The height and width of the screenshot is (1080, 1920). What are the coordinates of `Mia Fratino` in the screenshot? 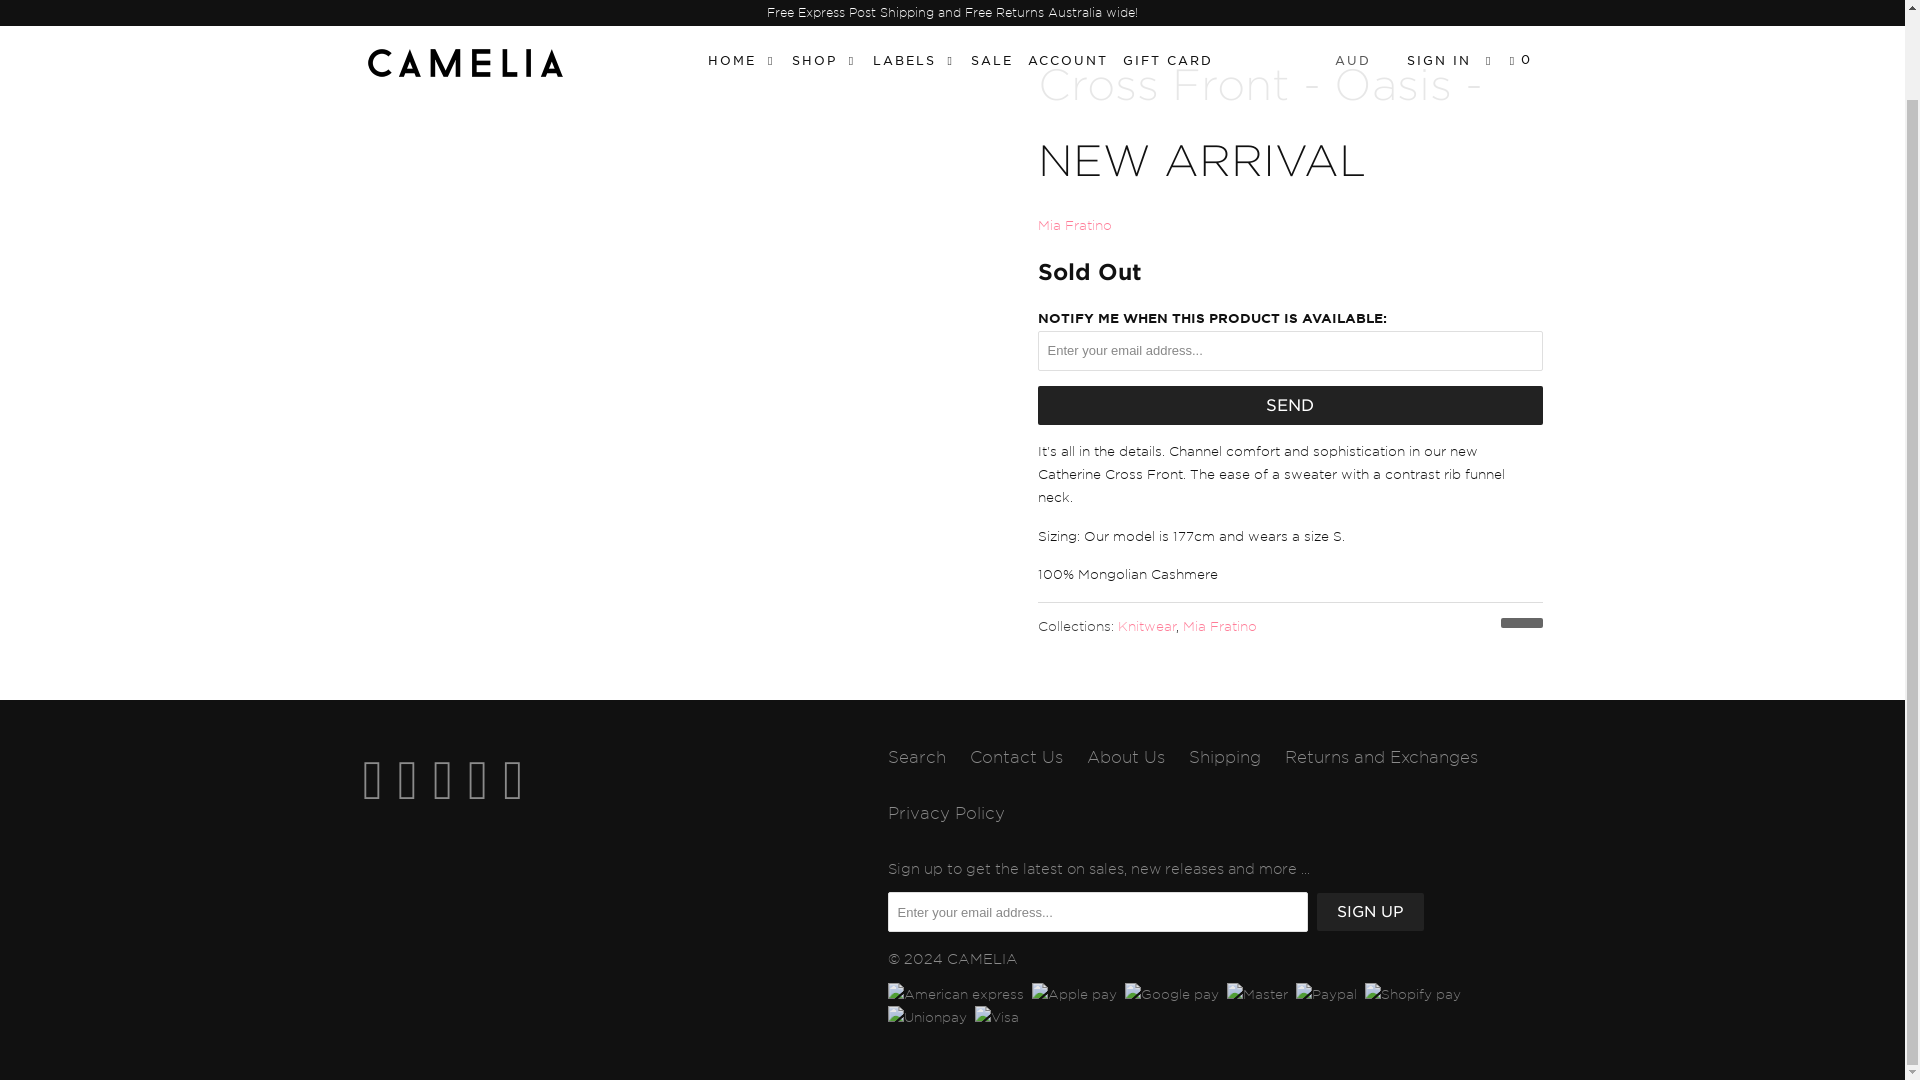 It's located at (1074, 226).